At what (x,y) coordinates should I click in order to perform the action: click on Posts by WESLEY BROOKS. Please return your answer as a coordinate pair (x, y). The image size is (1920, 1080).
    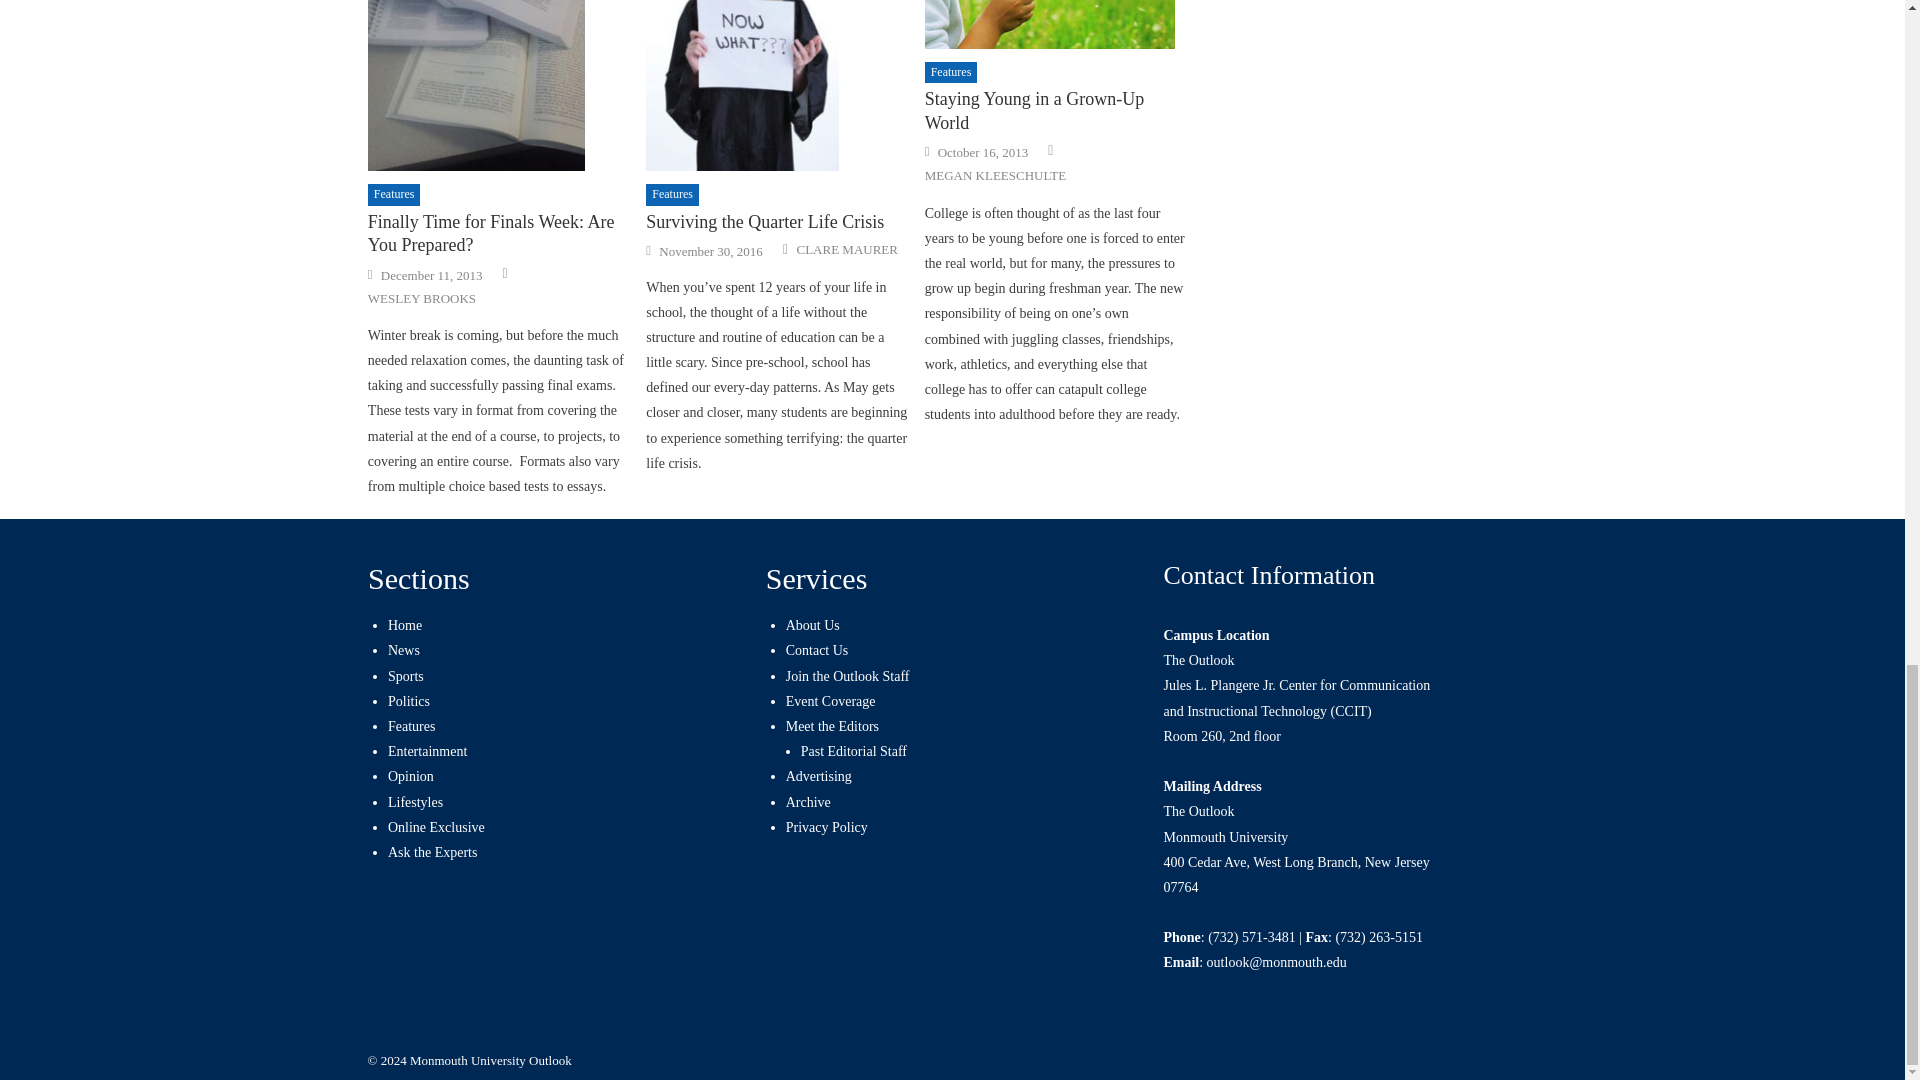
    Looking at the image, I should click on (422, 298).